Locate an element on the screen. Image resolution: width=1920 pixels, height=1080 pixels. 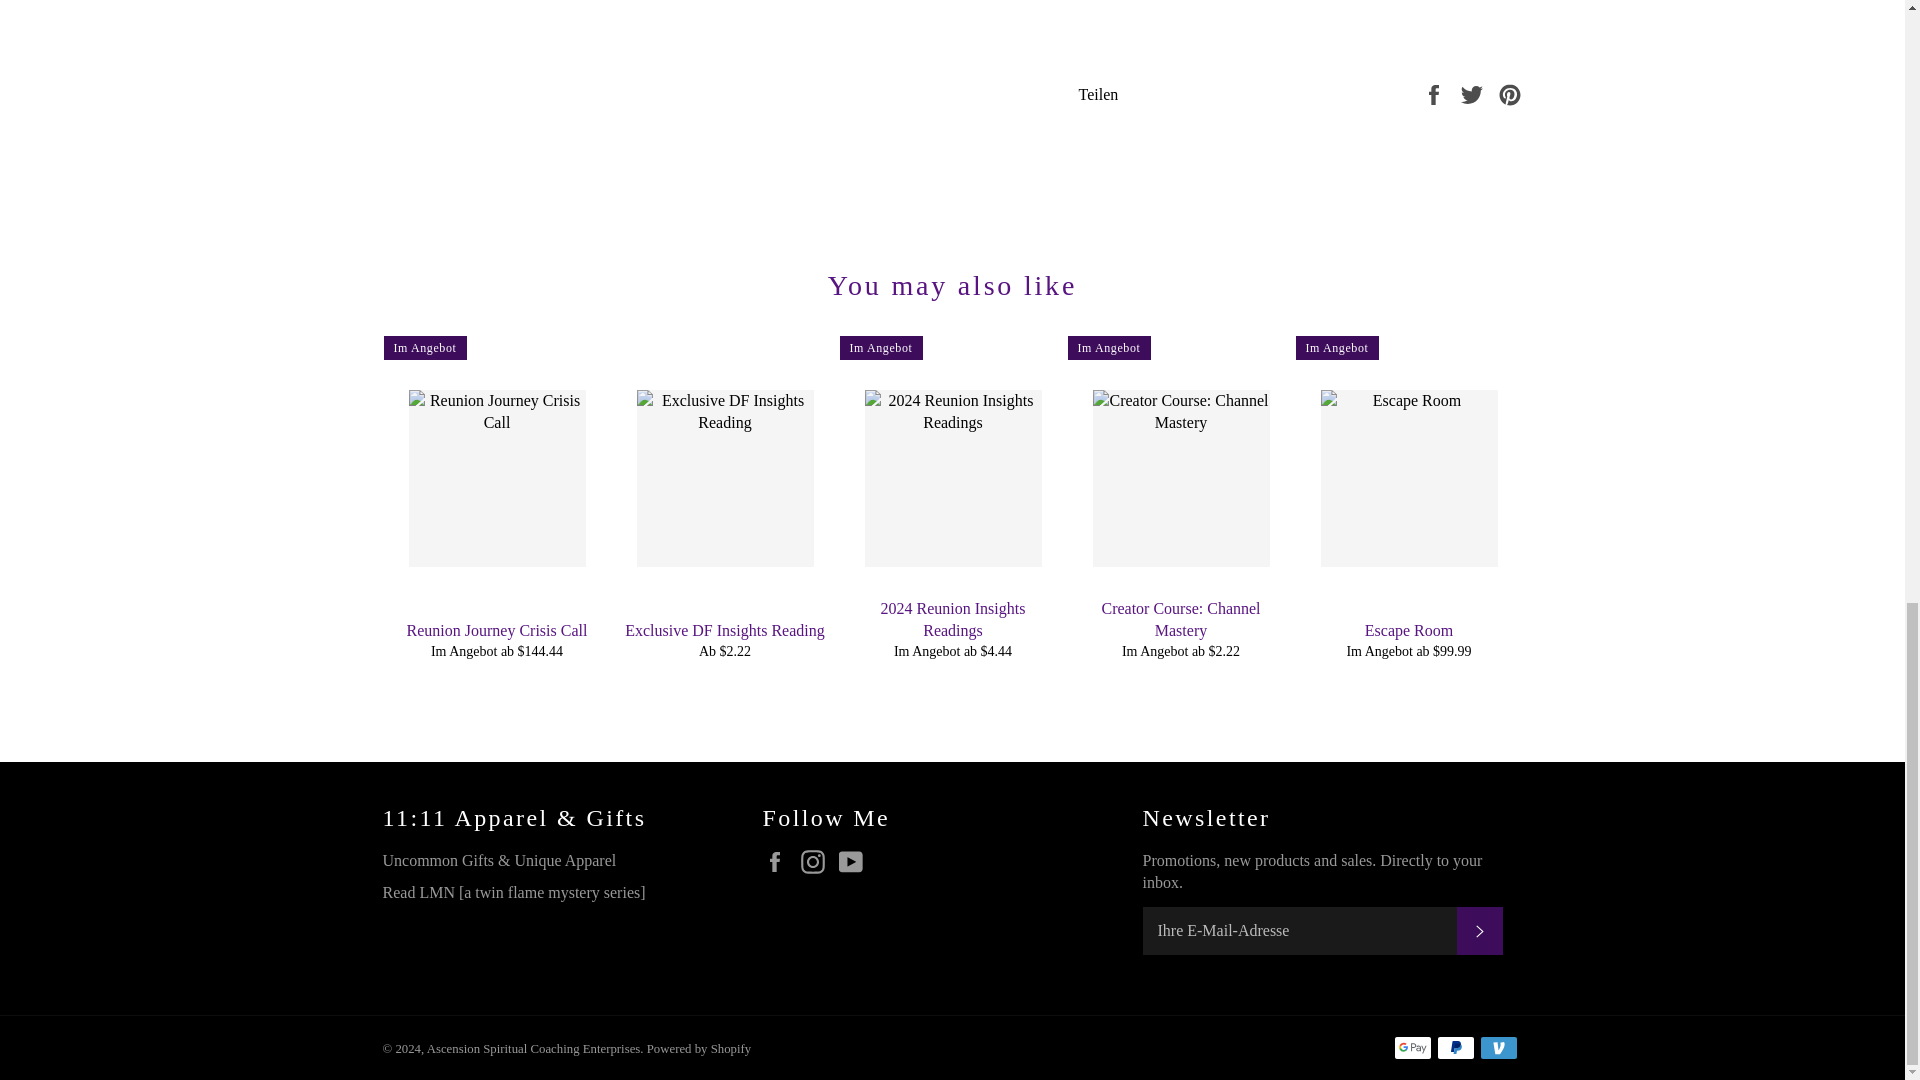
Ascension Spiritual Coaching Enterprises auf Instagram is located at coordinates (816, 861).